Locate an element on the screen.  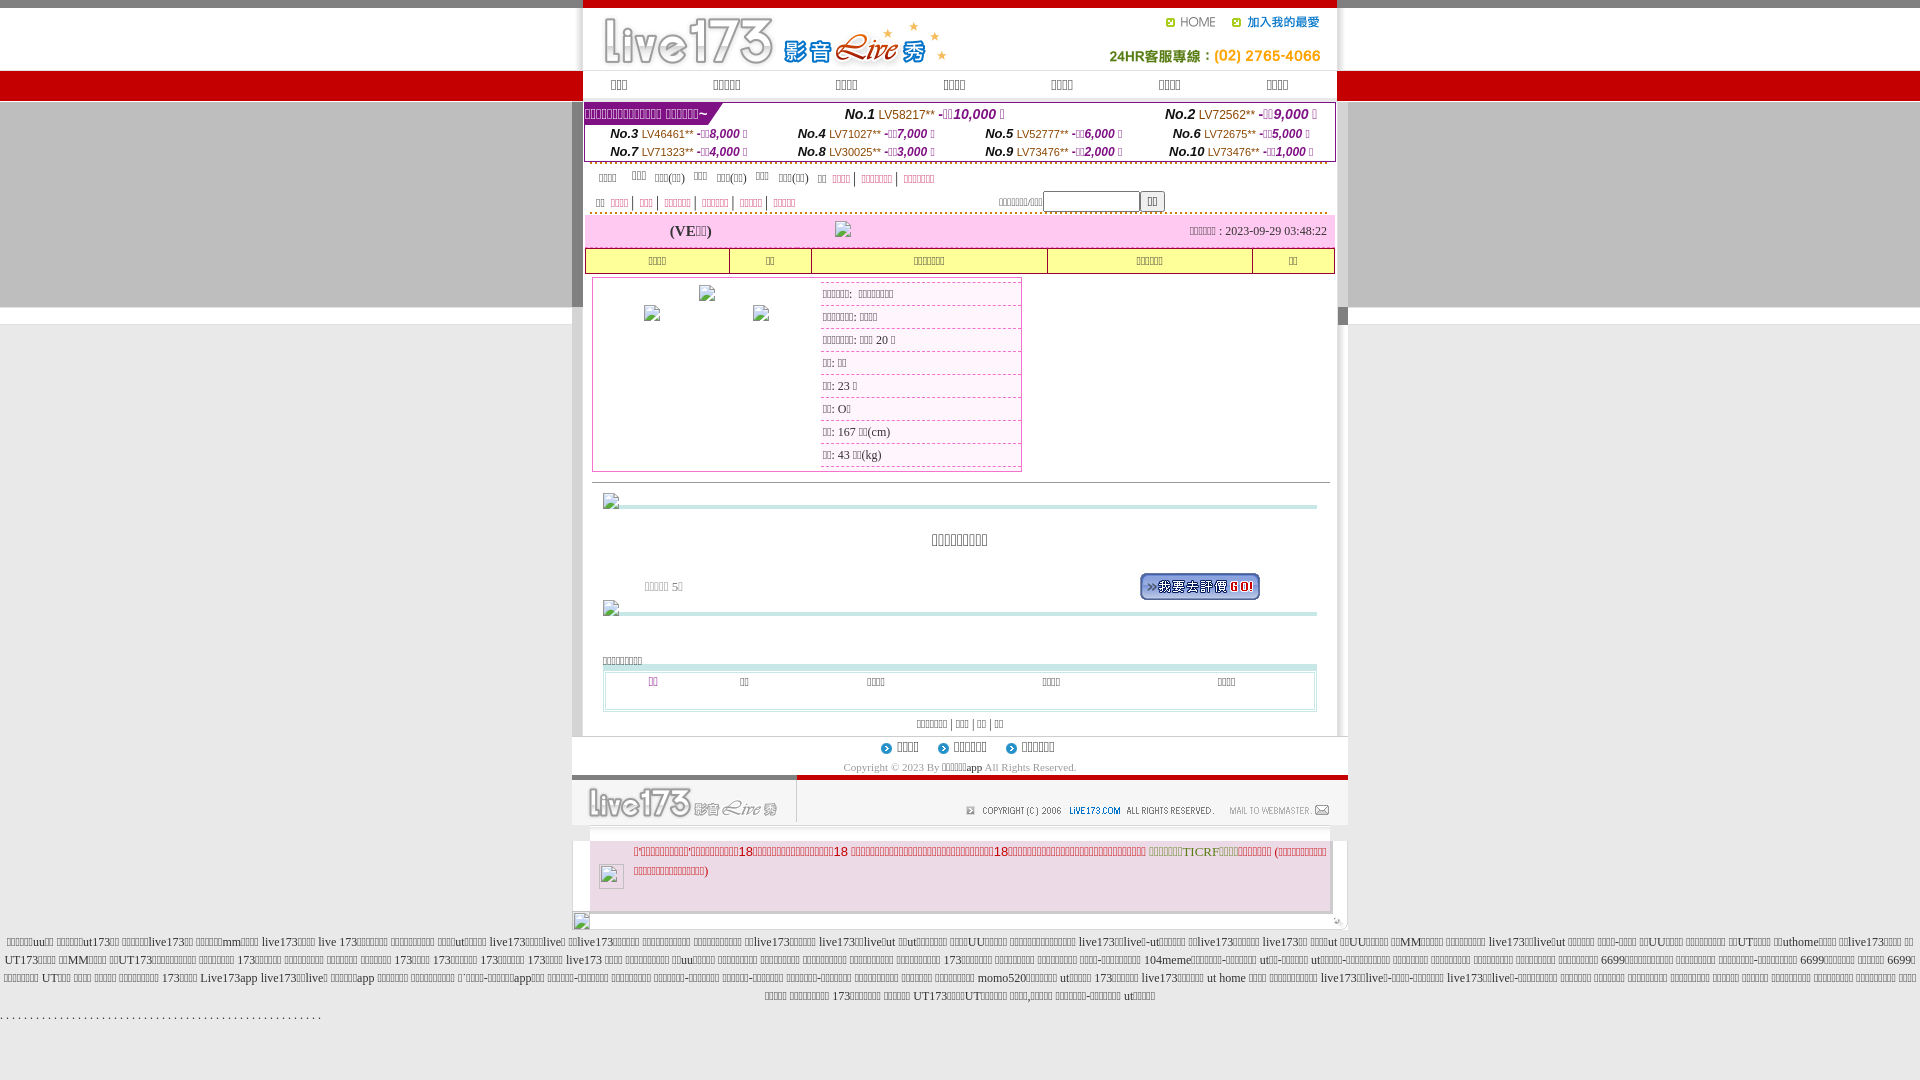
. is located at coordinates (74, 1015).